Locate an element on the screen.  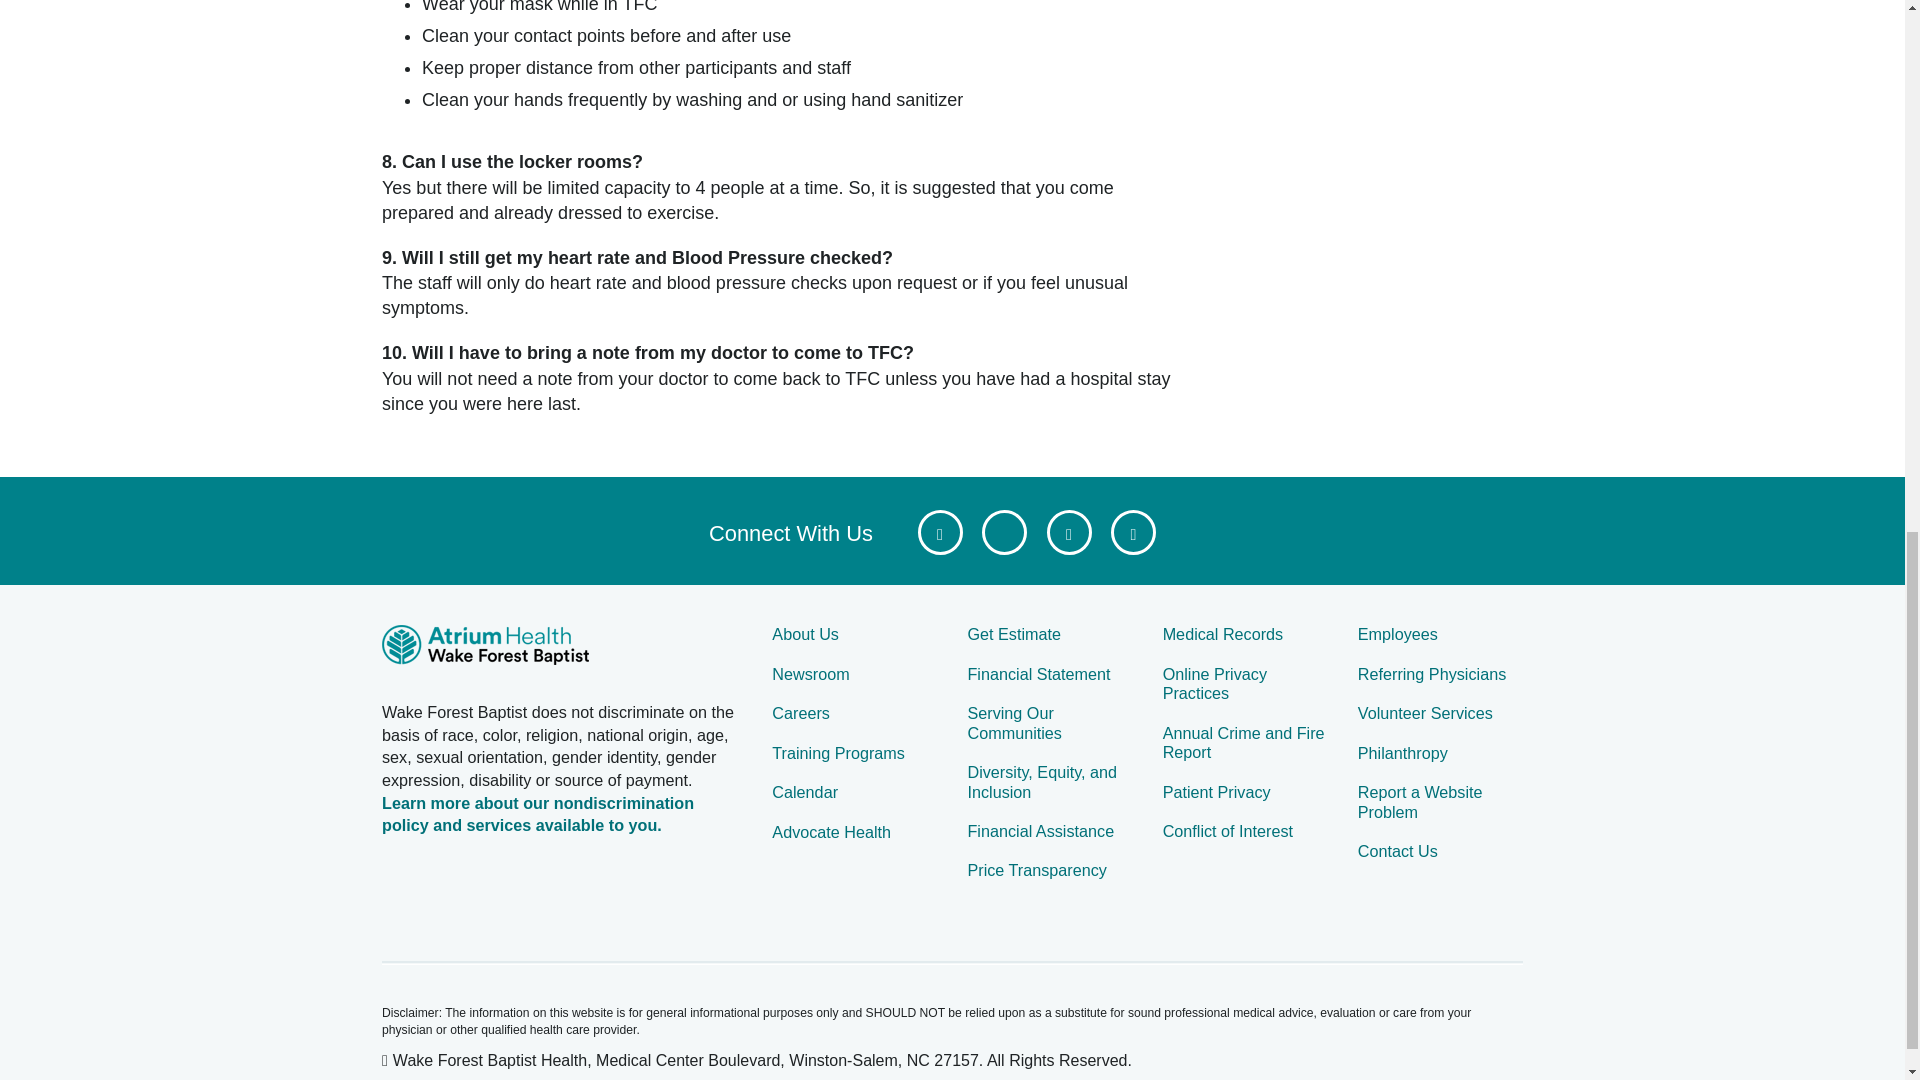
Instagram is located at coordinates (1133, 532).